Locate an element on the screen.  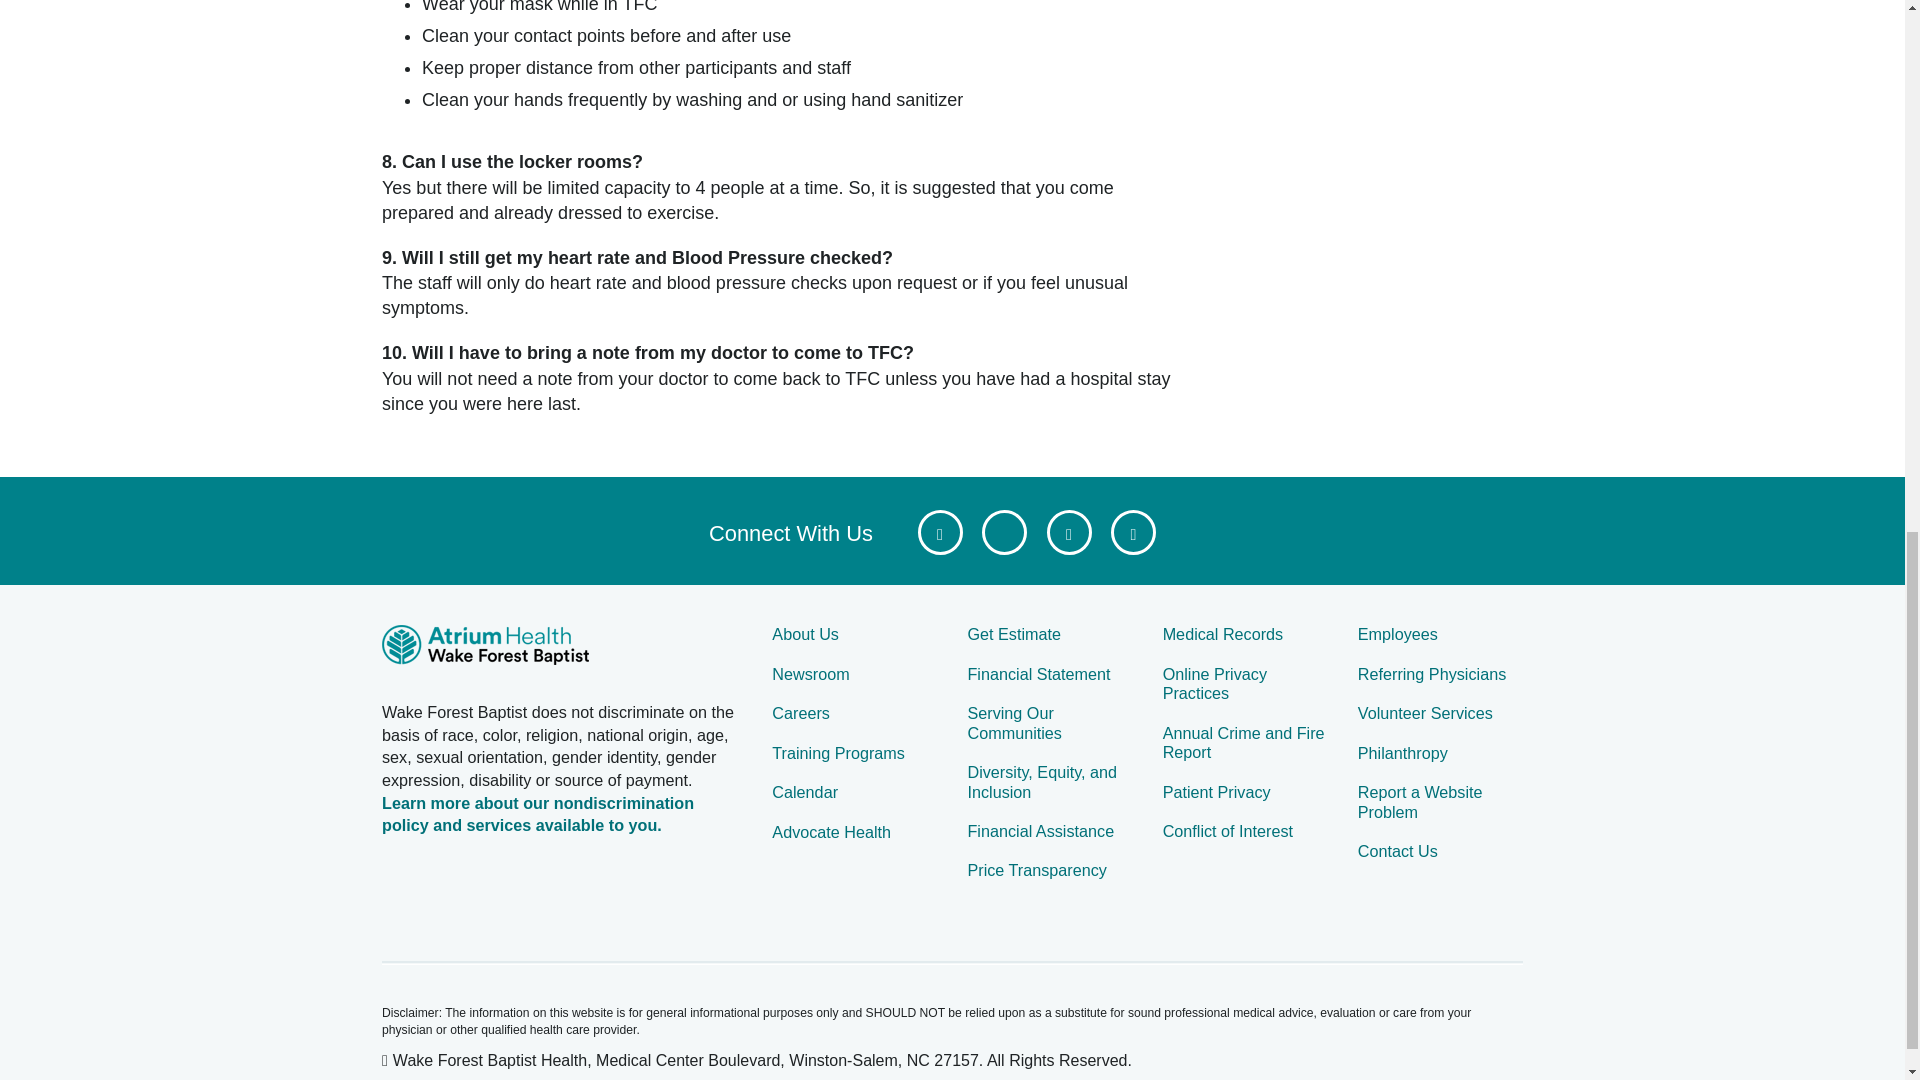
Instagram is located at coordinates (1133, 532).